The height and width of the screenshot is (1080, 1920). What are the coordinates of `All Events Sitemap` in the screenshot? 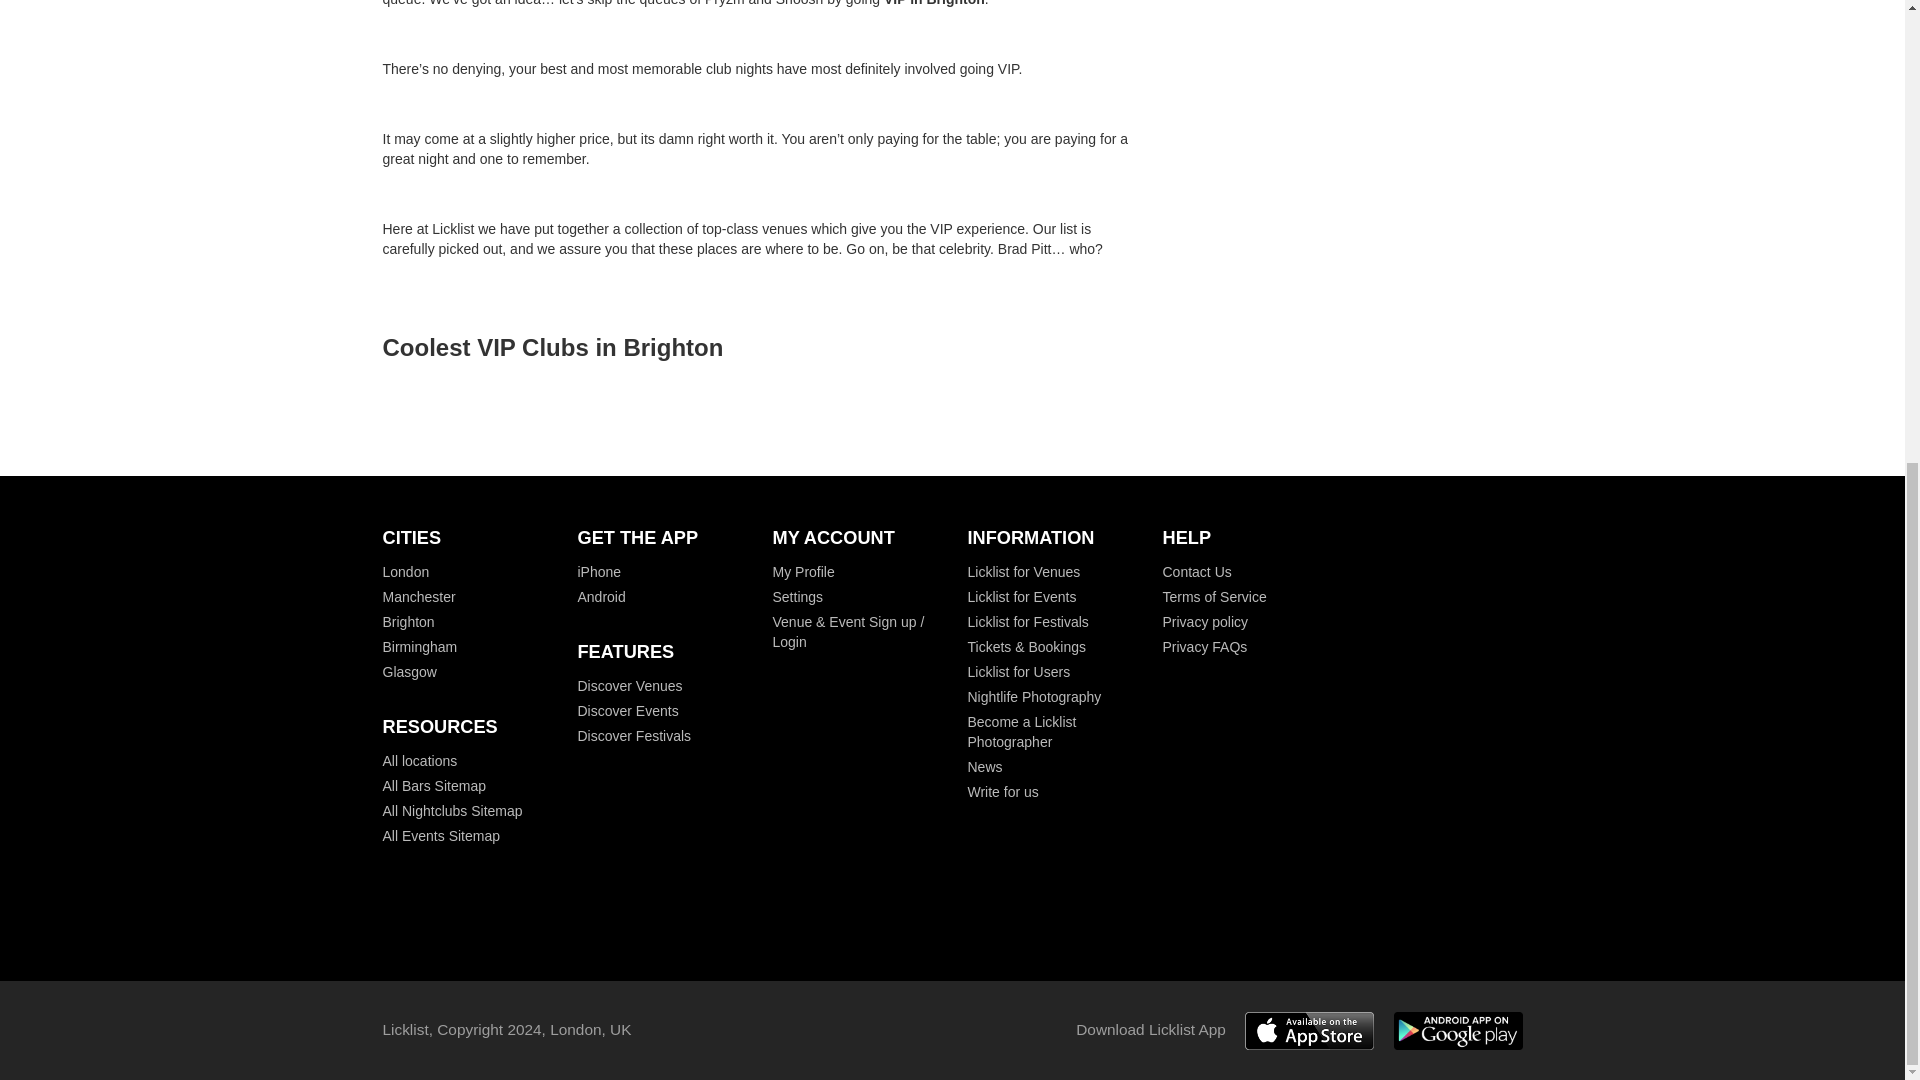 It's located at (440, 836).